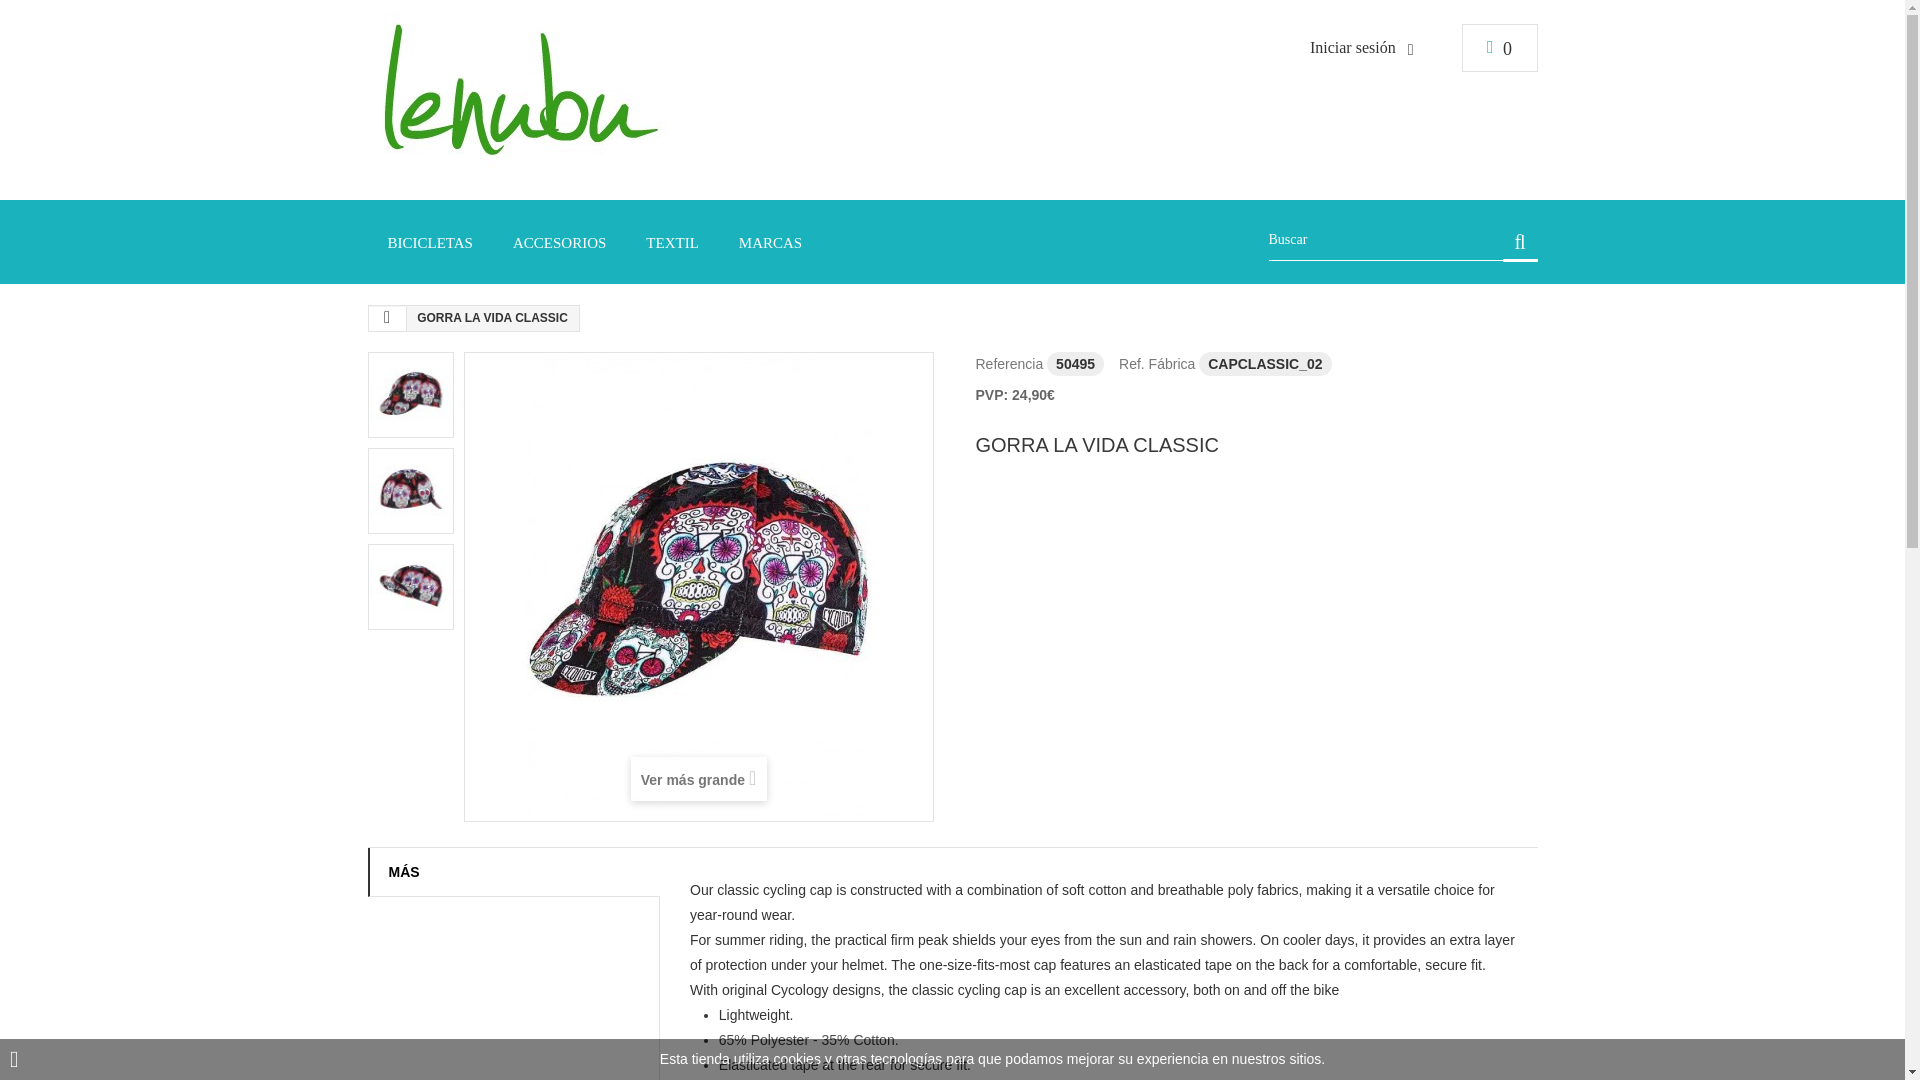  What do you see at coordinates (559, 242) in the screenshot?
I see `Accesorios` at bounding box center [559, 242].